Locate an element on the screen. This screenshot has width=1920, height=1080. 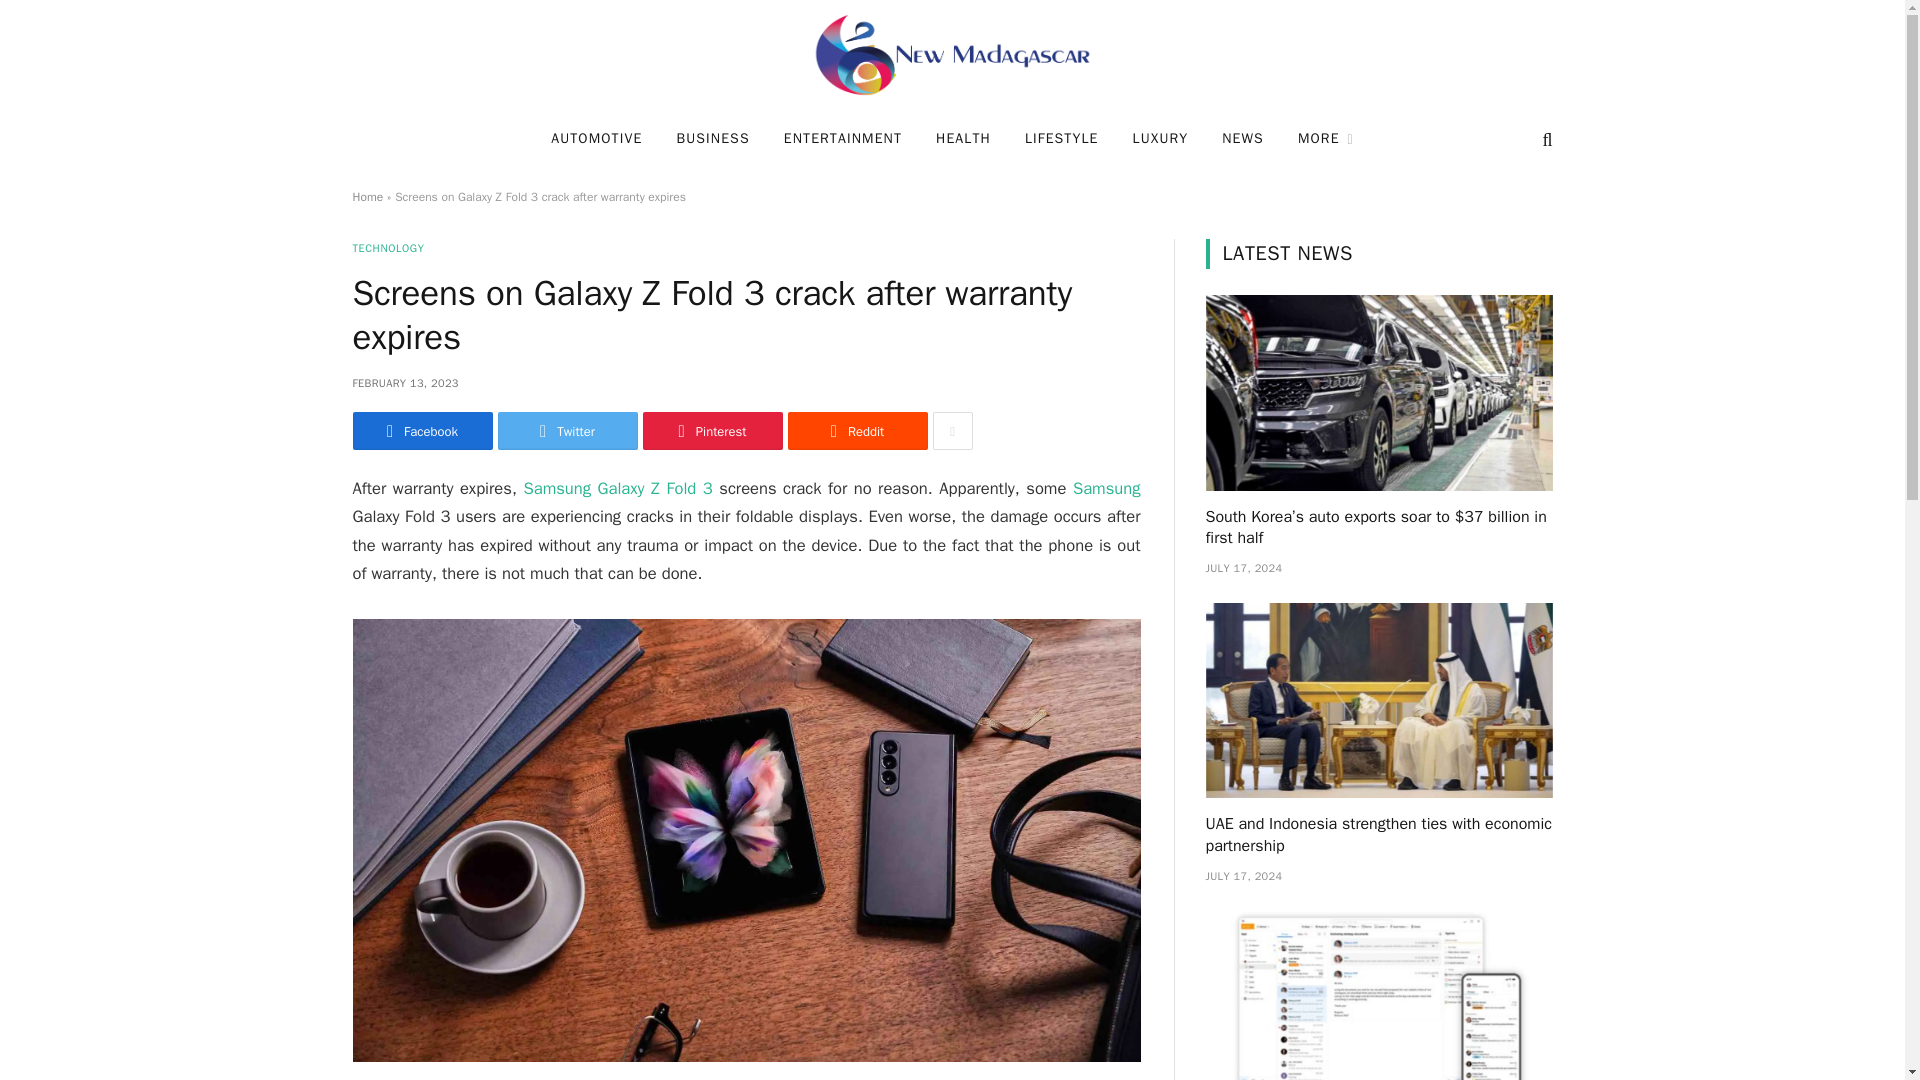
LIFESTYLE is located at coordinates (1062, 139).